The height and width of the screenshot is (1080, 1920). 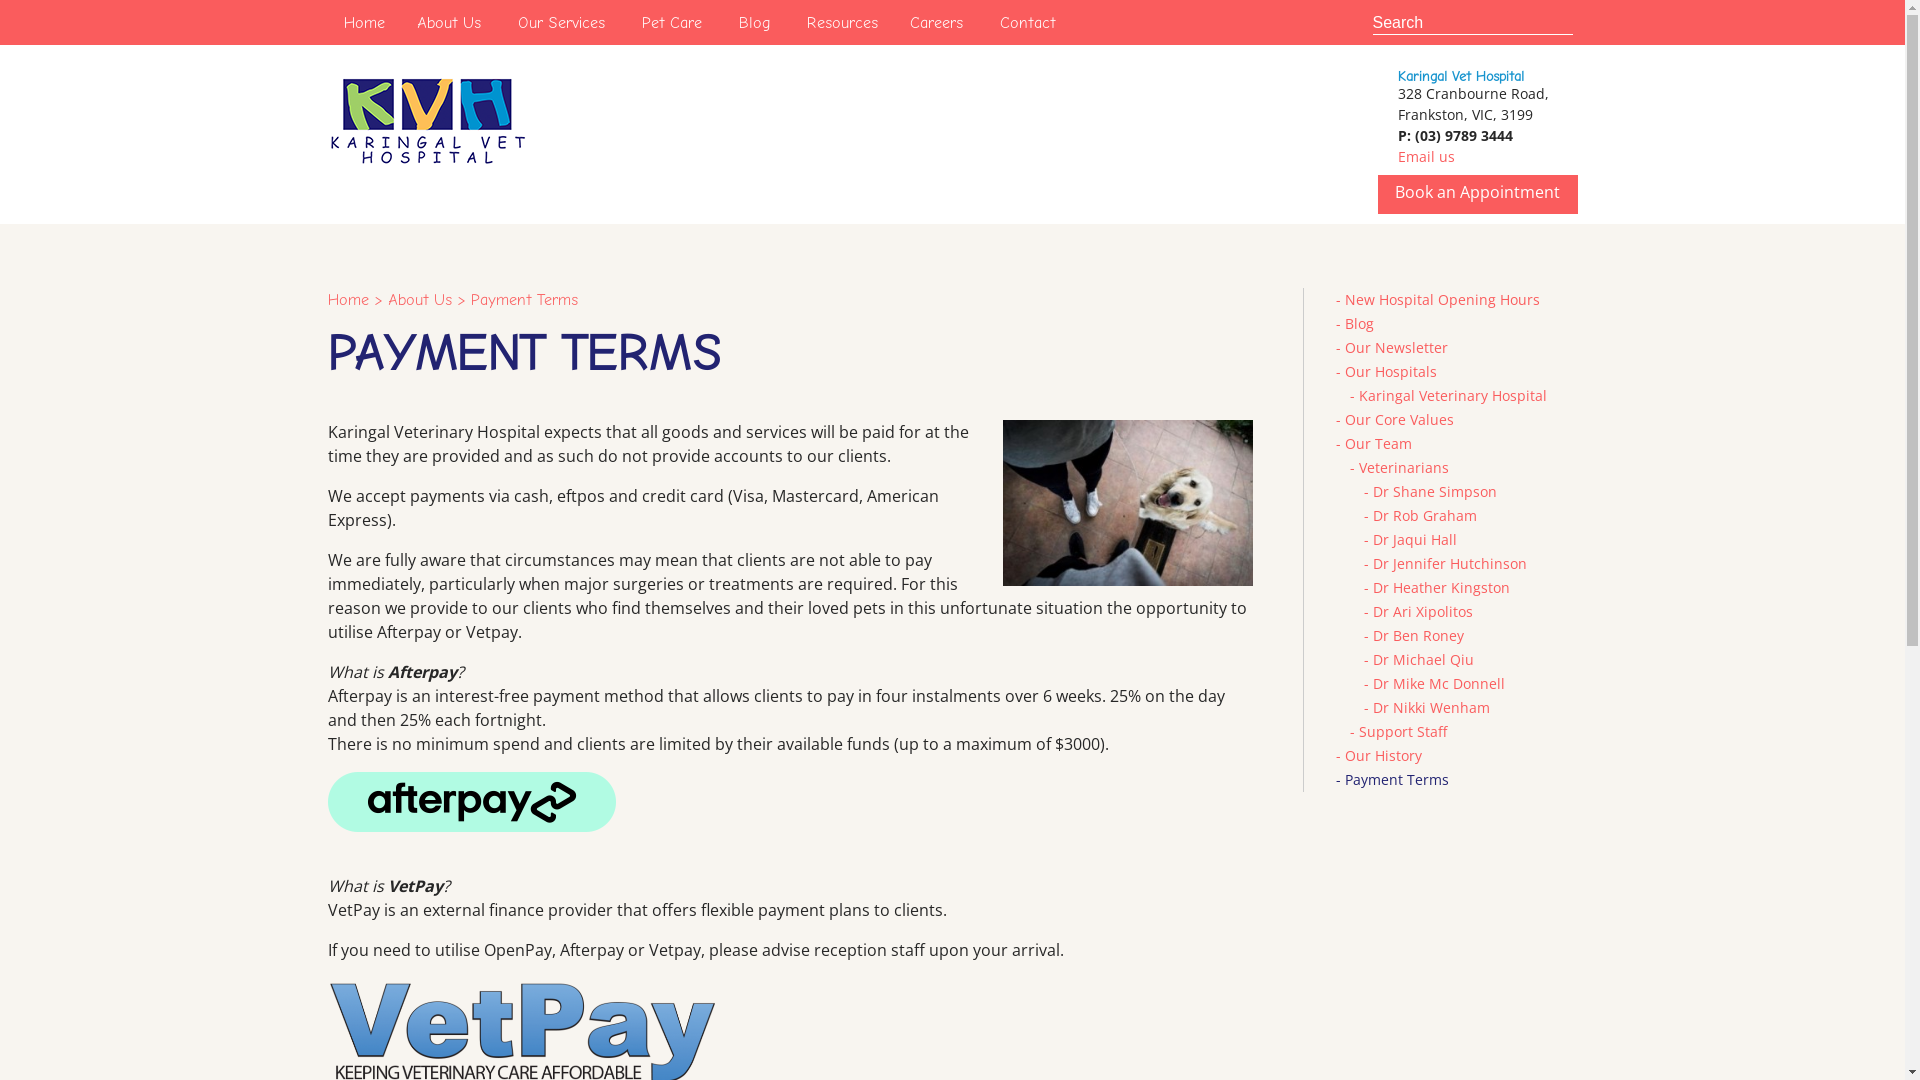 I want to click on Our Hospitals, so click(x=1390, y=372).